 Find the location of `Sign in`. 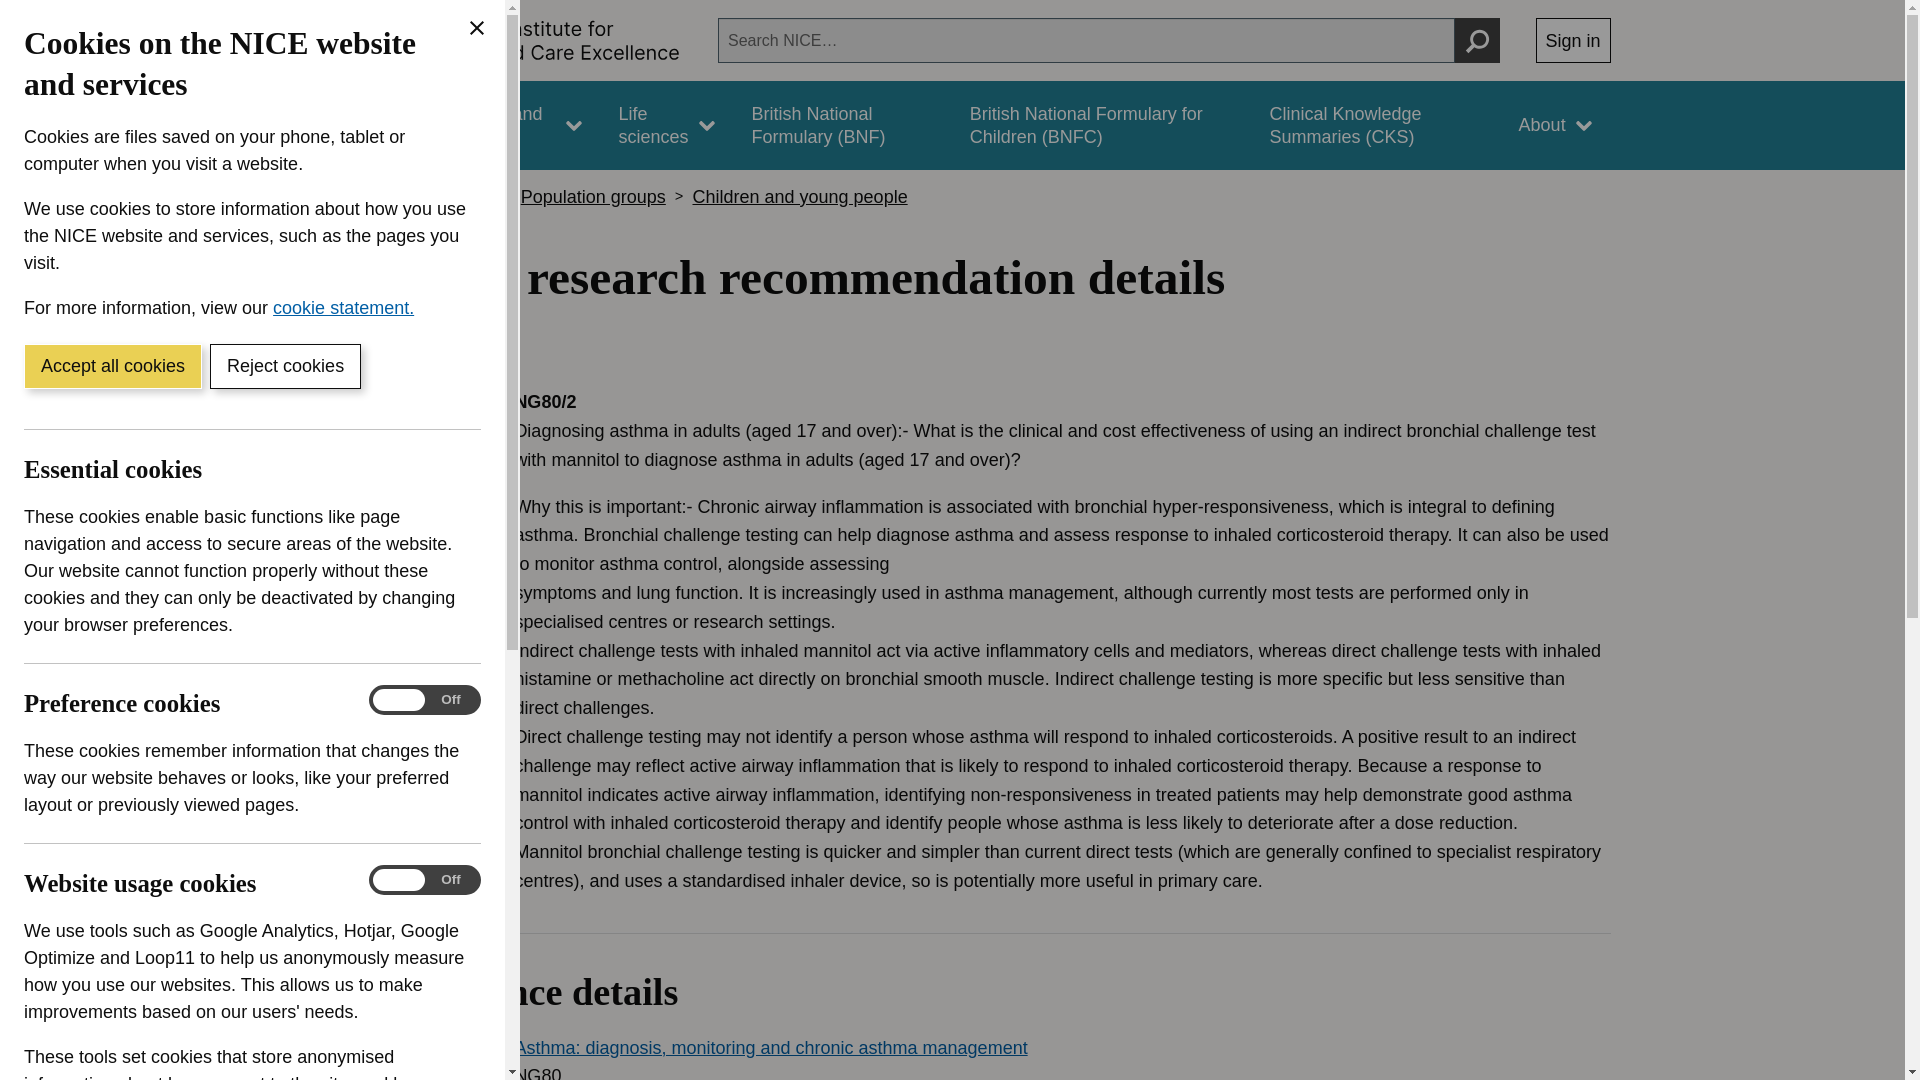

Sign in is located at coordinates (1573, 40).